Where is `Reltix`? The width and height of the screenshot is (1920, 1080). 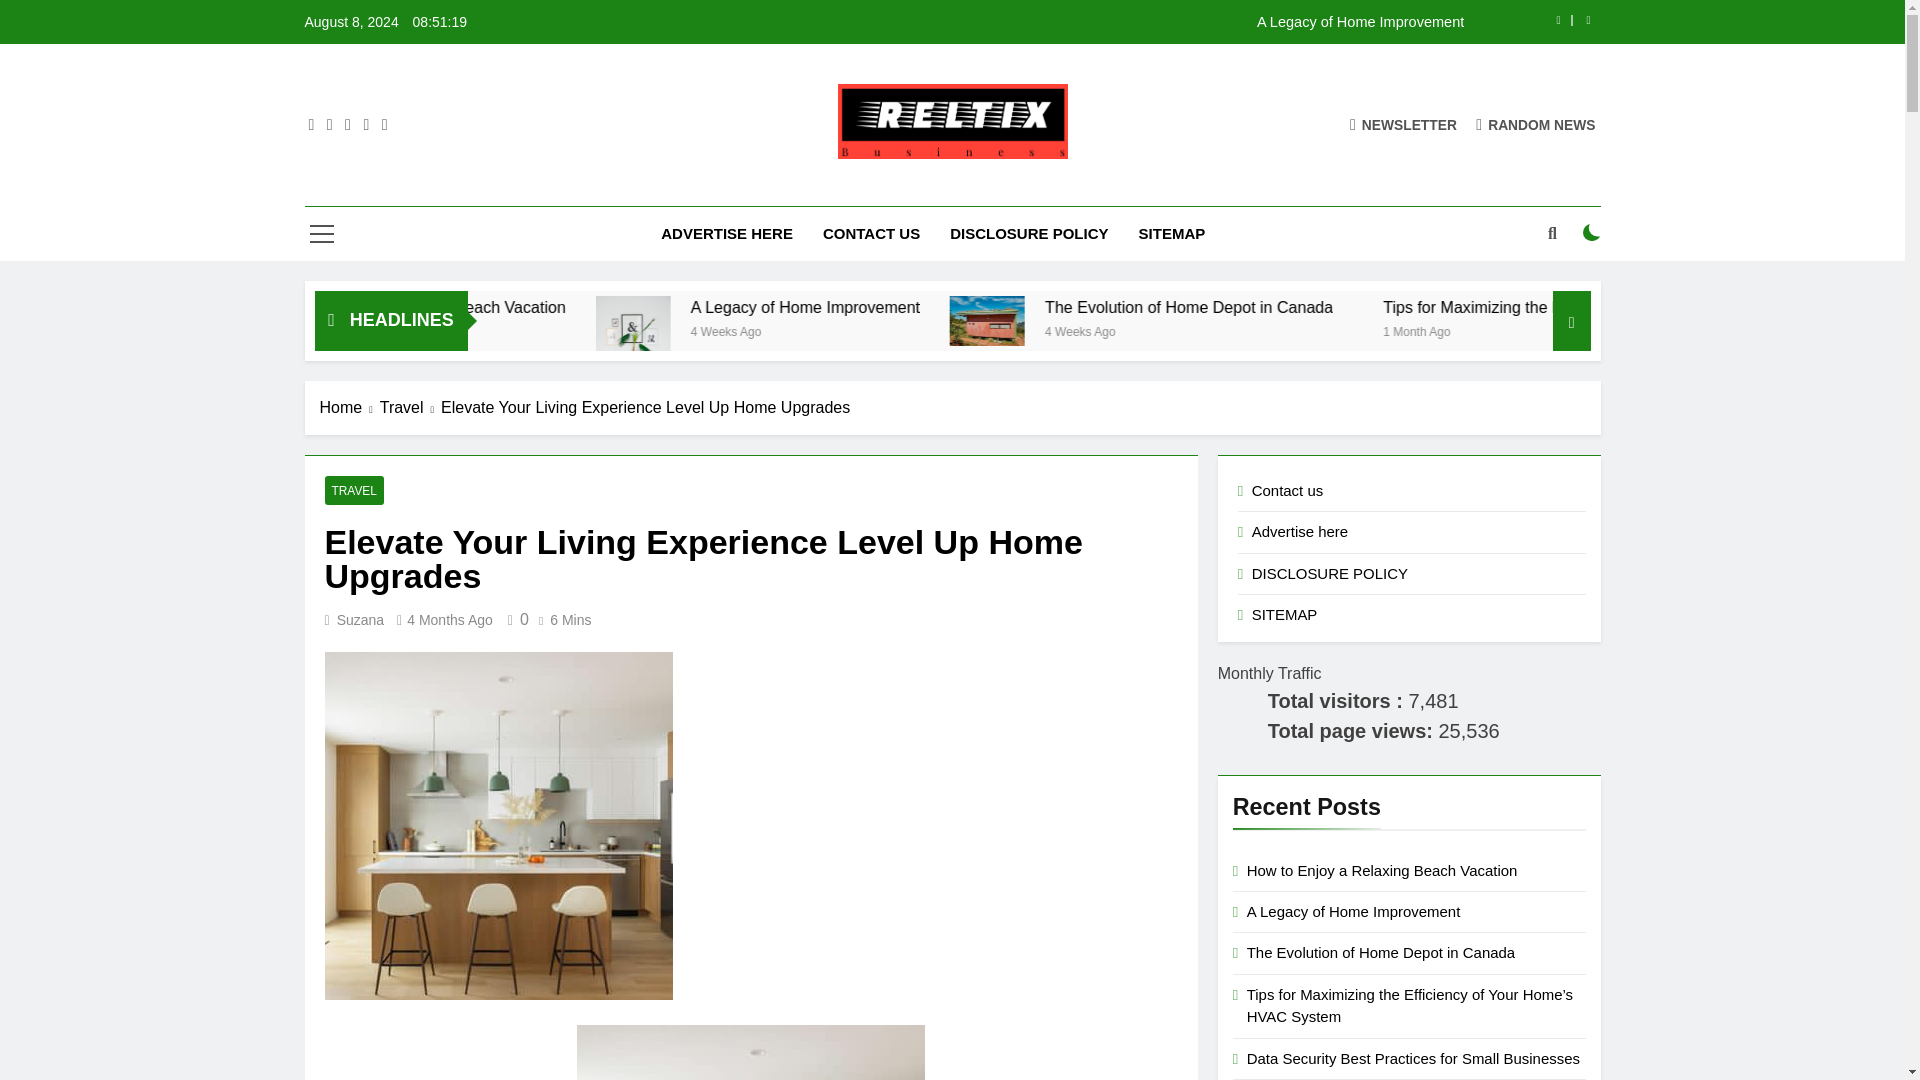 Reltix is located at coordinates (690, 188).